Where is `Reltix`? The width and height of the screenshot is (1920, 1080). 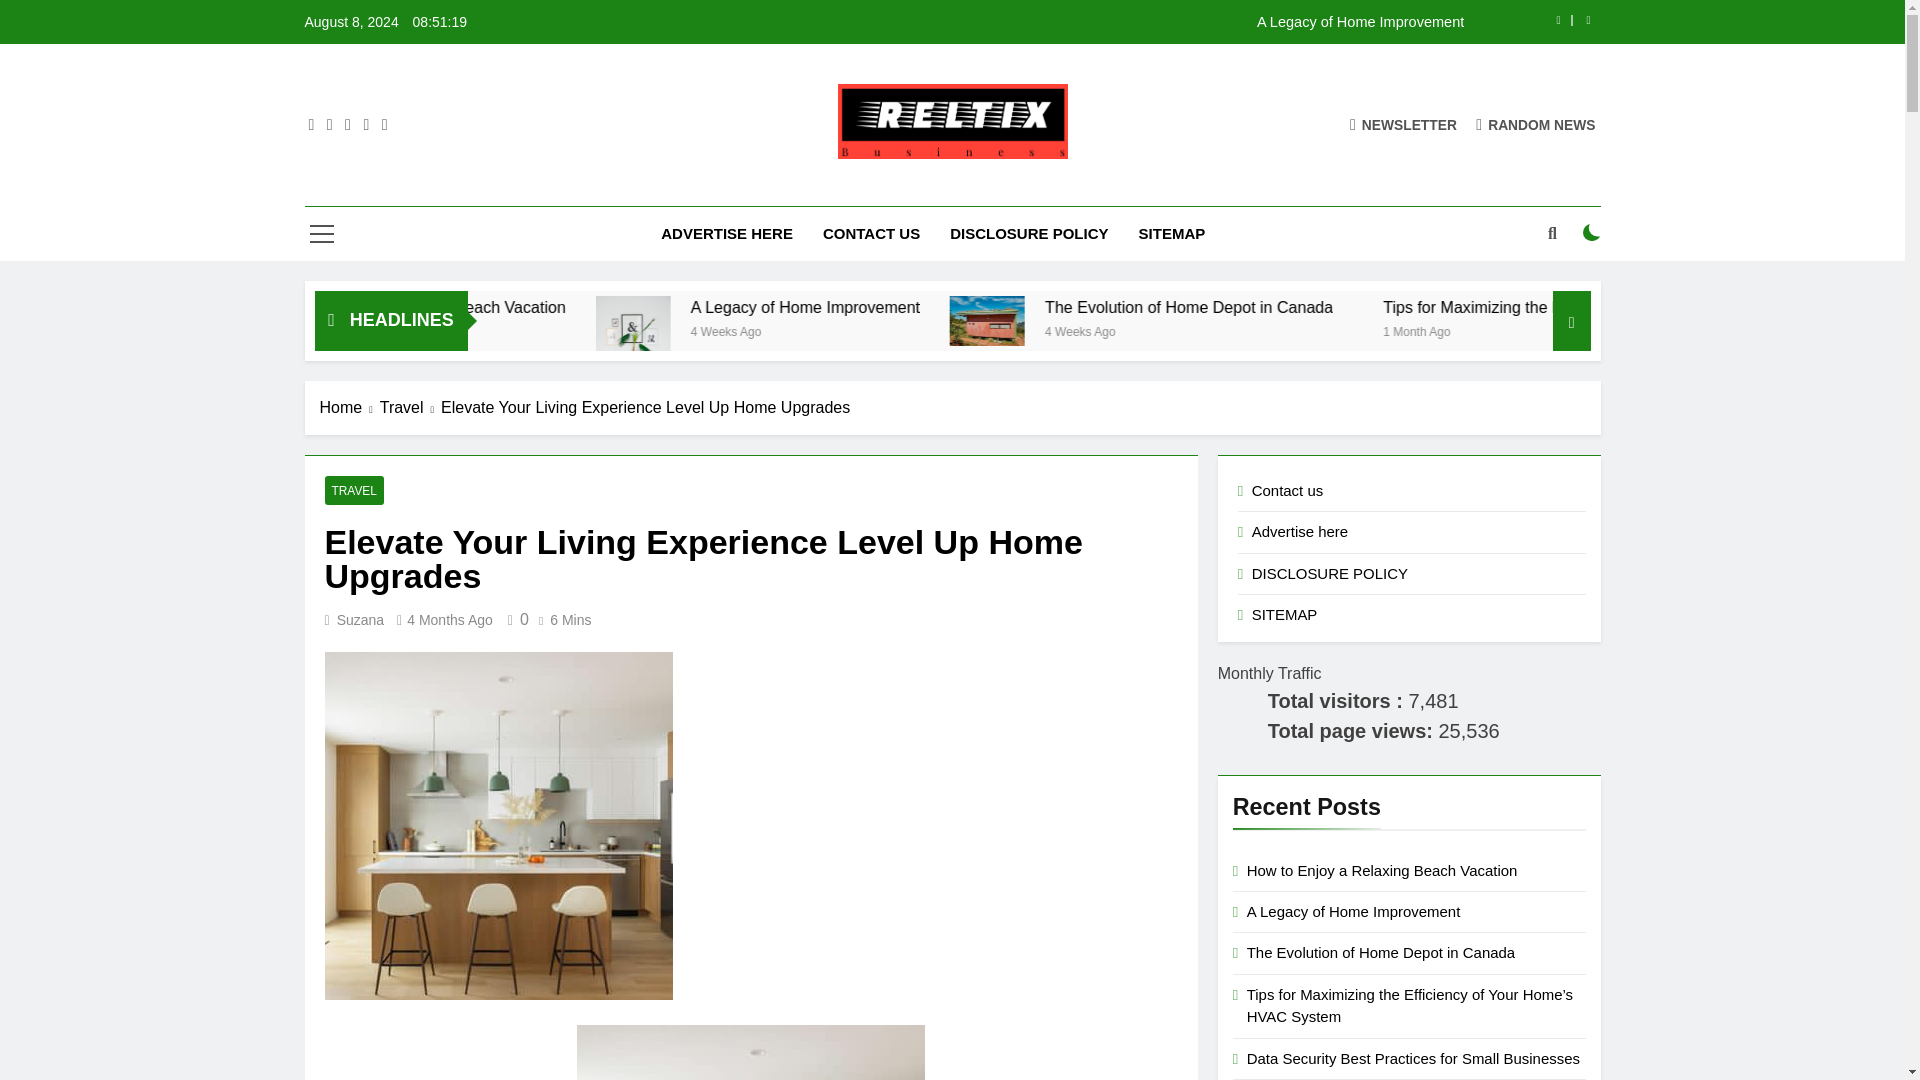 Reltix is located at coordinates (690, 188).